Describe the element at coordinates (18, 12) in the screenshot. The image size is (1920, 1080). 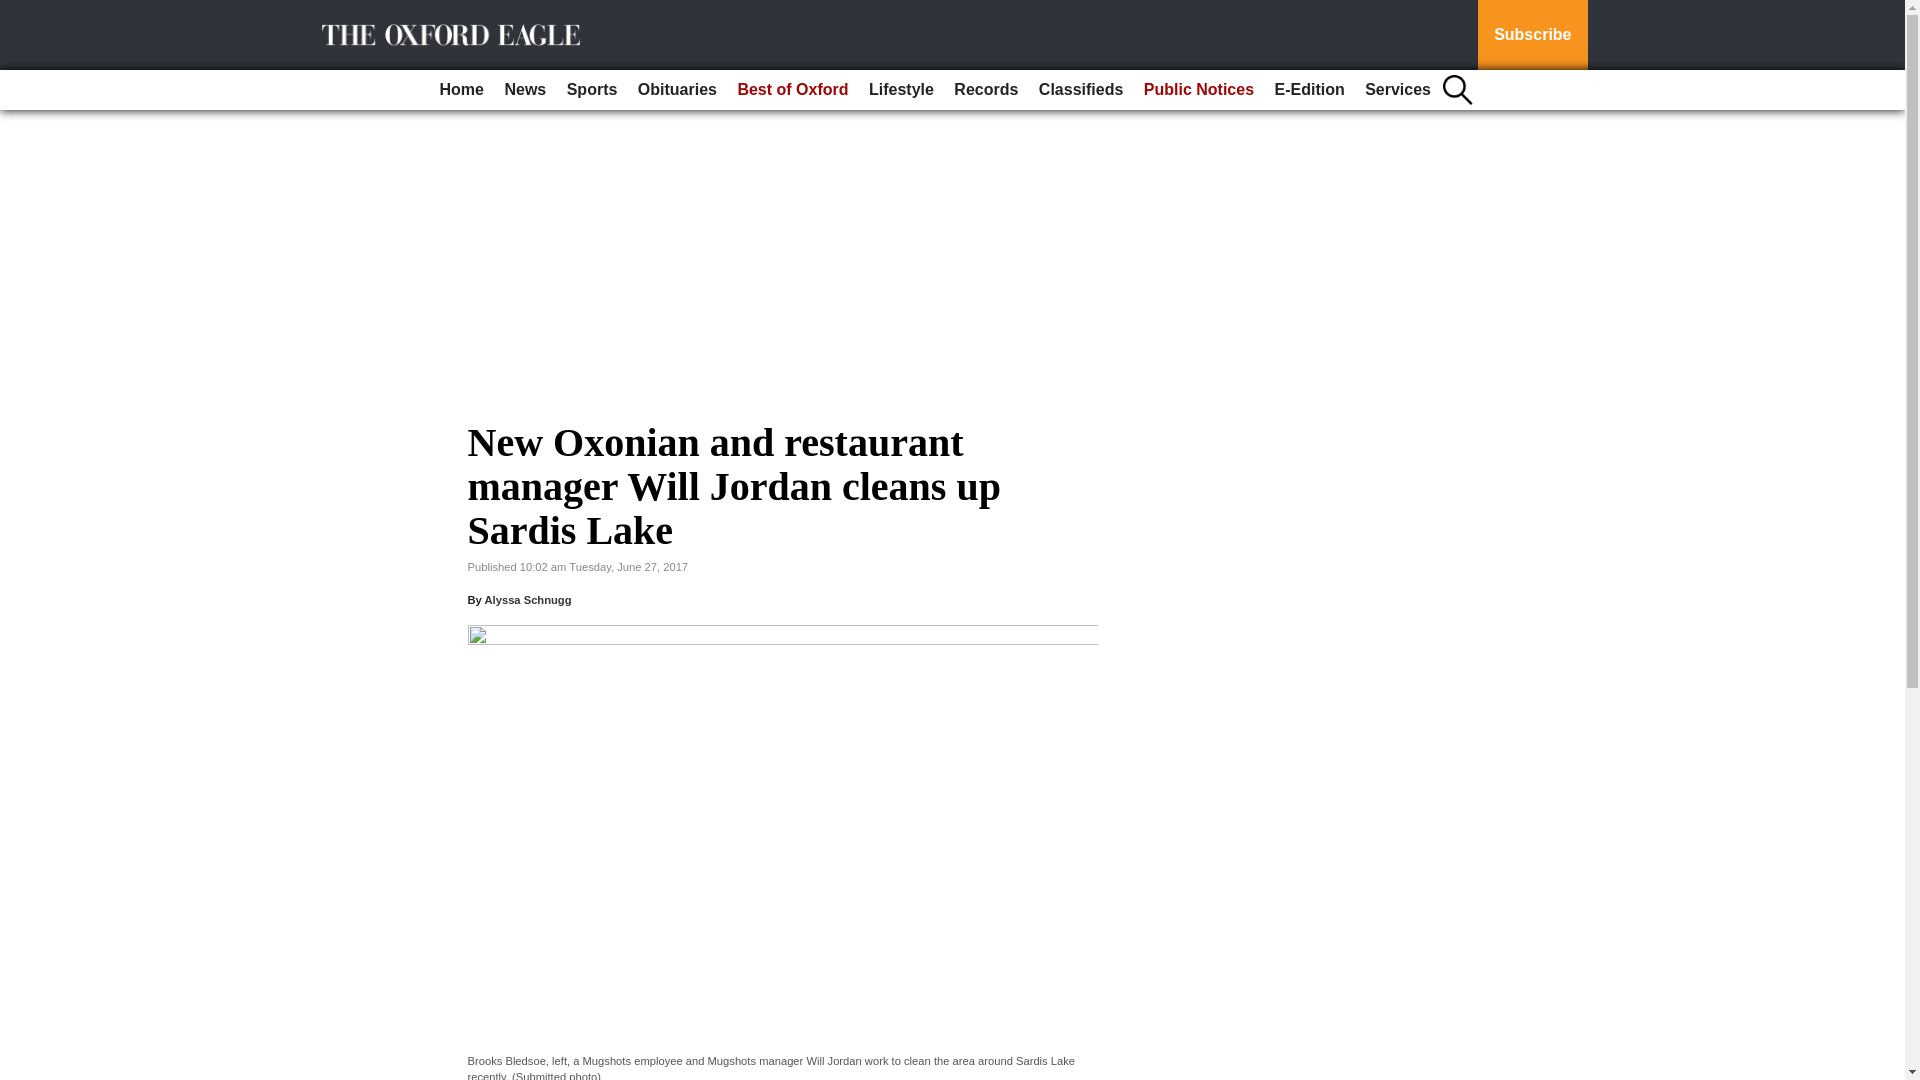
I see `Go` at that location.